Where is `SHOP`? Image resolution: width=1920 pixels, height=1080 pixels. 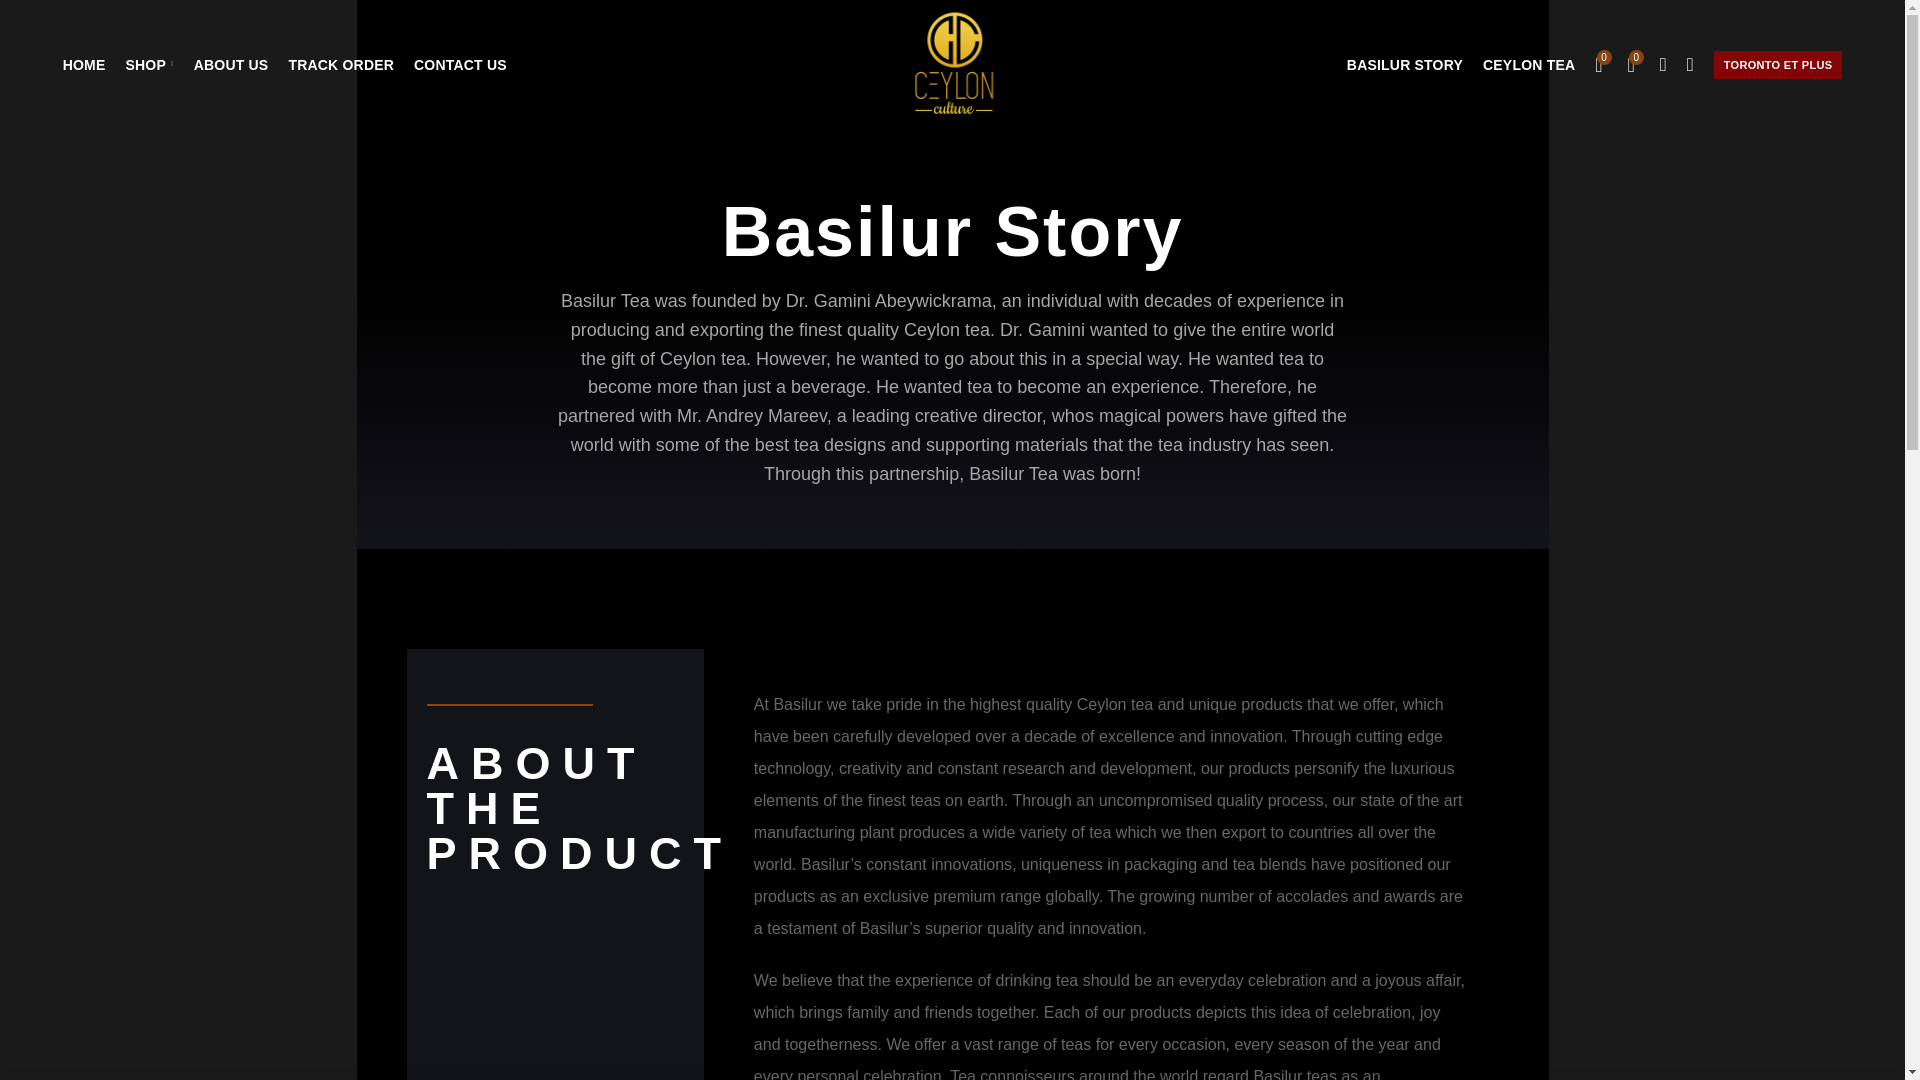
SHOP is located at coordinates (148, 64).